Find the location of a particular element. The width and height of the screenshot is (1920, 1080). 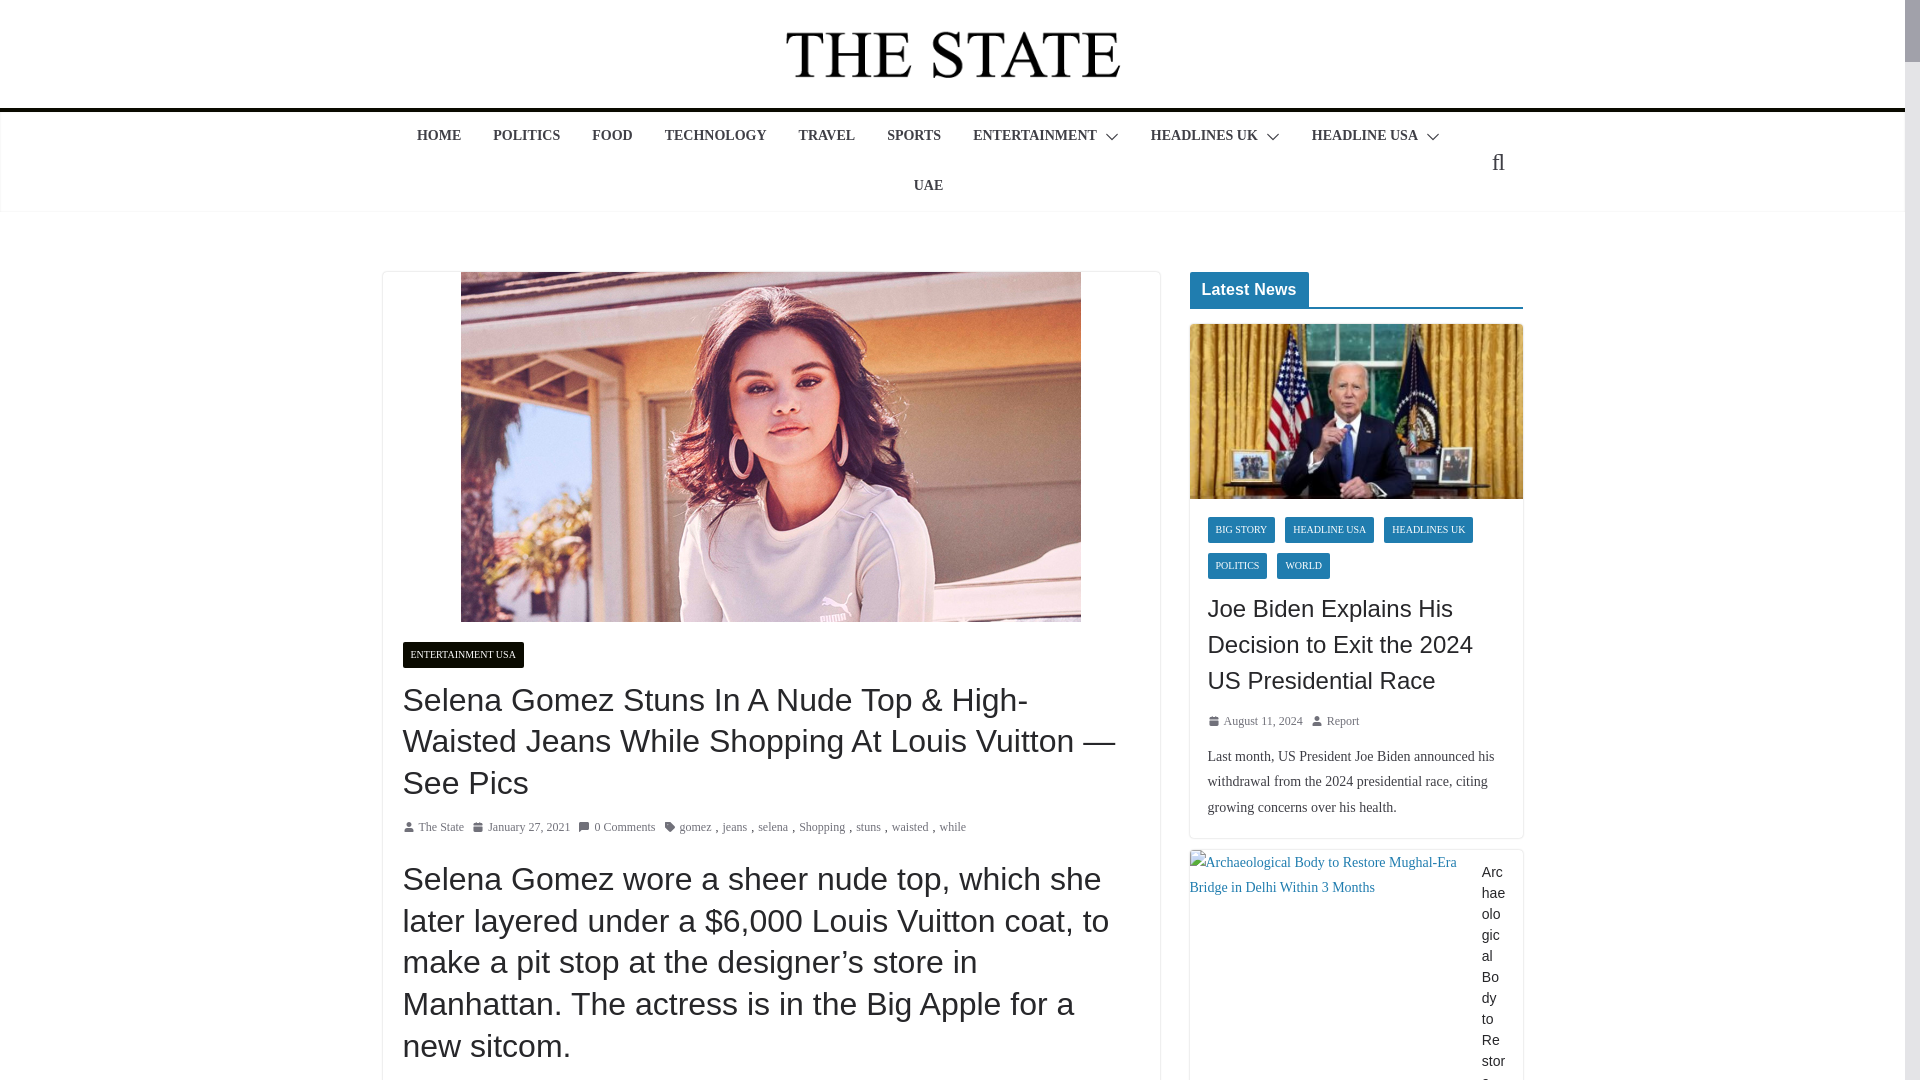

FOOD is located at coordinates (611, 137).